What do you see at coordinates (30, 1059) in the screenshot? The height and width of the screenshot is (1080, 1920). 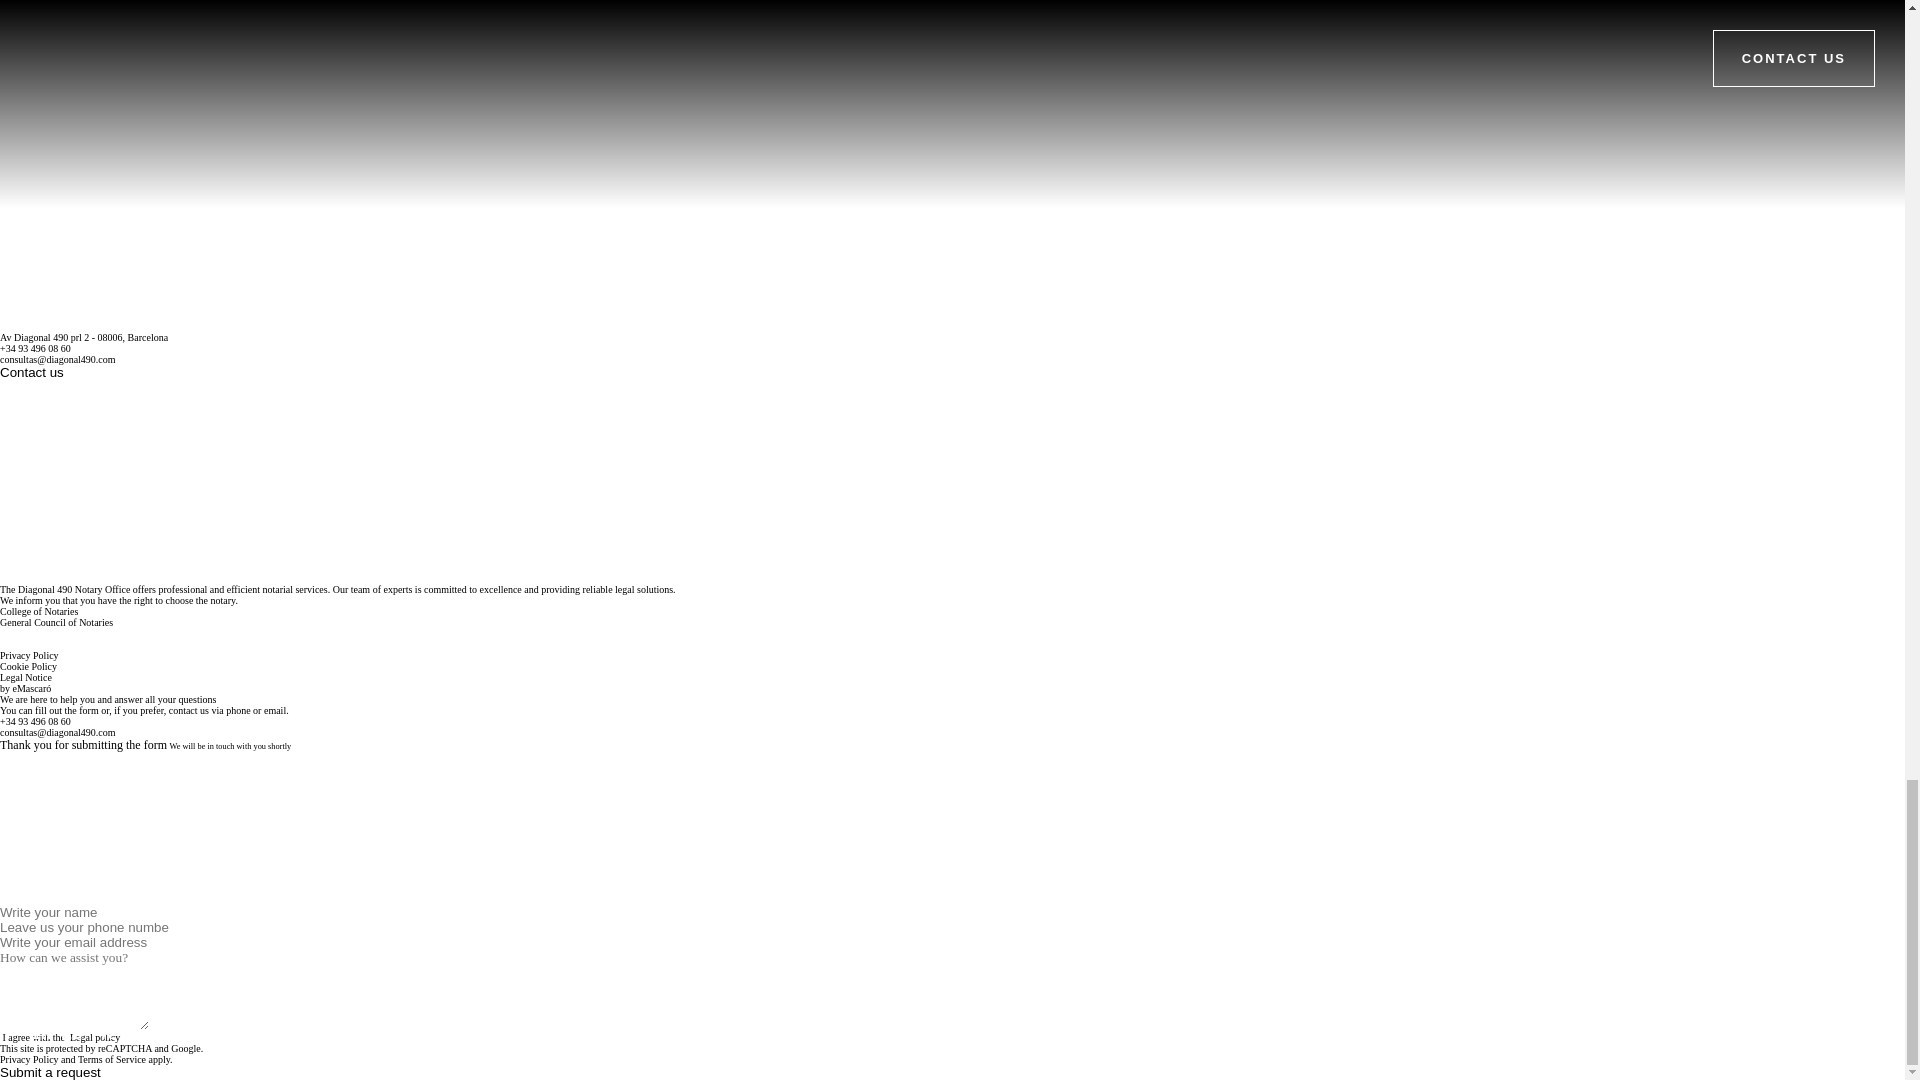 I see `Privacy Policy` at bounding box center [30, 1059].